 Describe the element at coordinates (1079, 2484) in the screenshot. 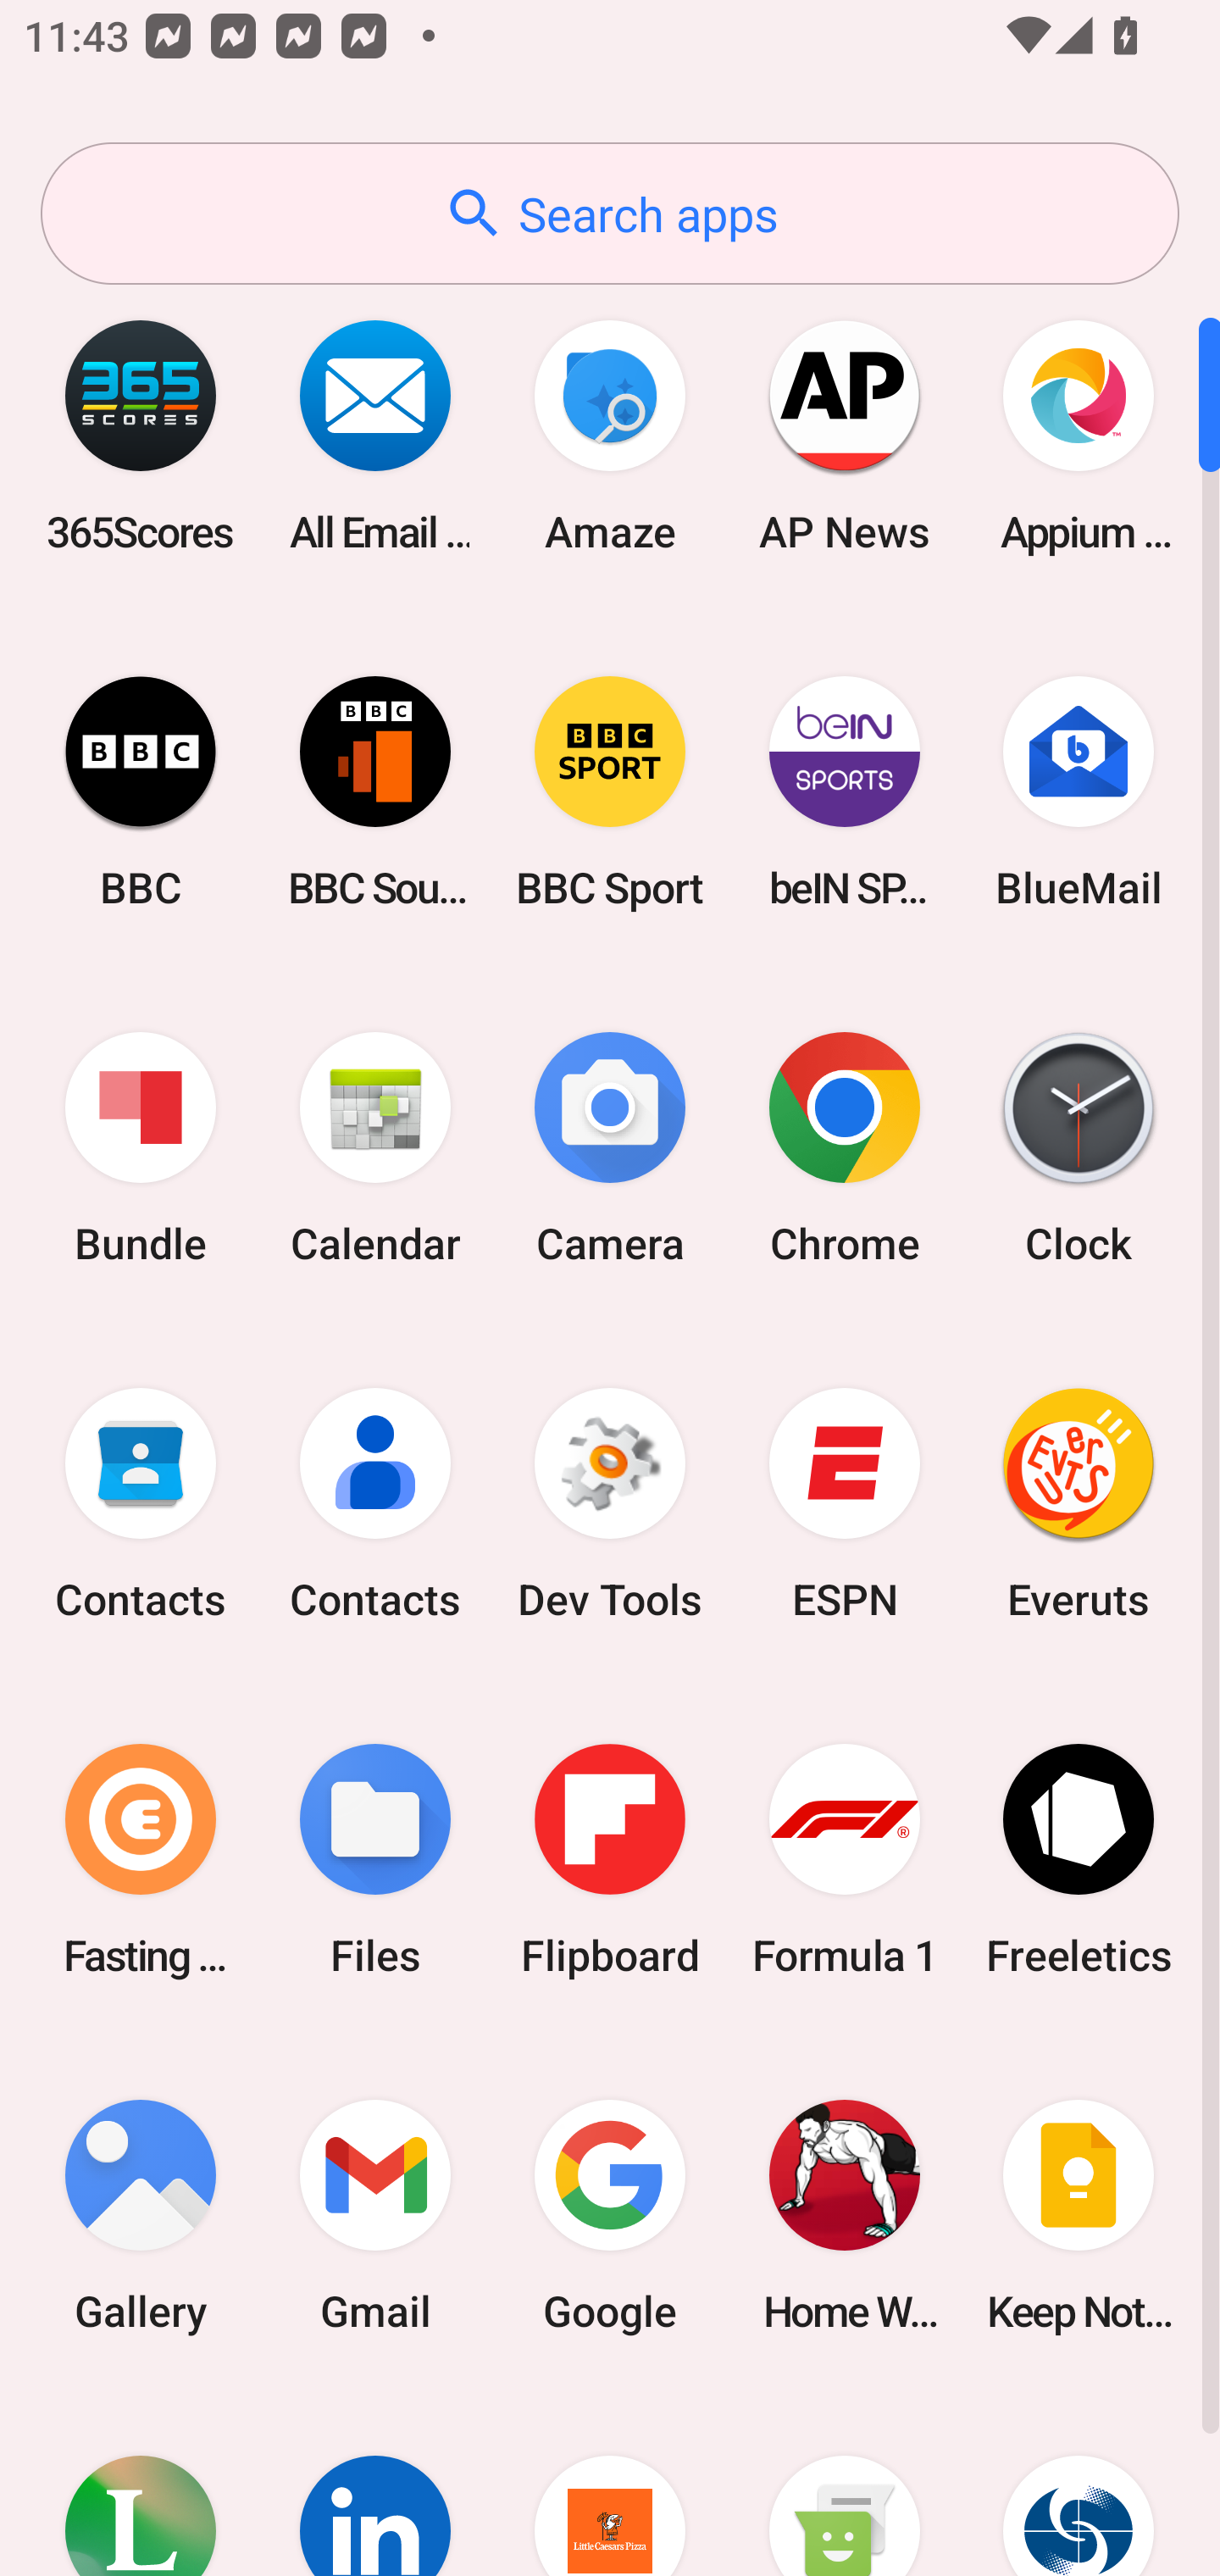

I see `MyObservatory` at that location.